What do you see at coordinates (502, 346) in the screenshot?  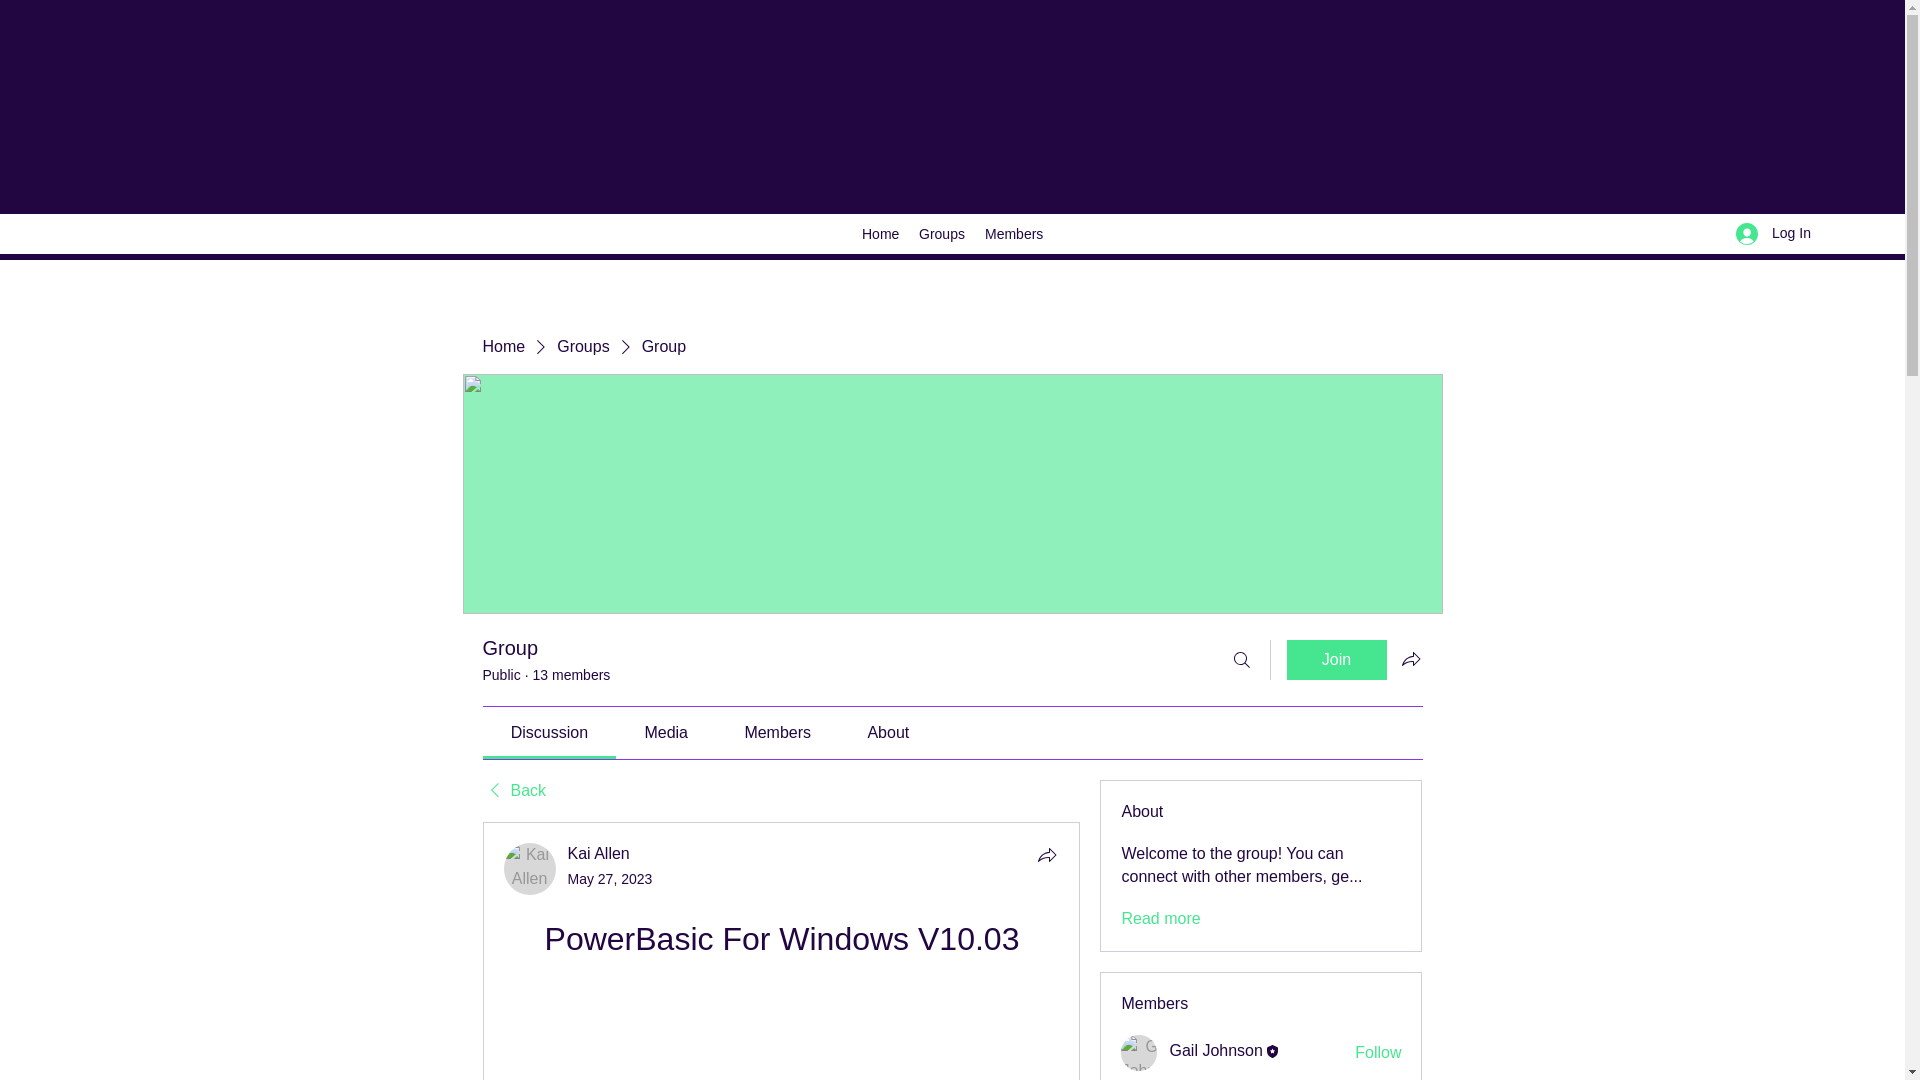 I see `Home` at bounding box center [502, 346].